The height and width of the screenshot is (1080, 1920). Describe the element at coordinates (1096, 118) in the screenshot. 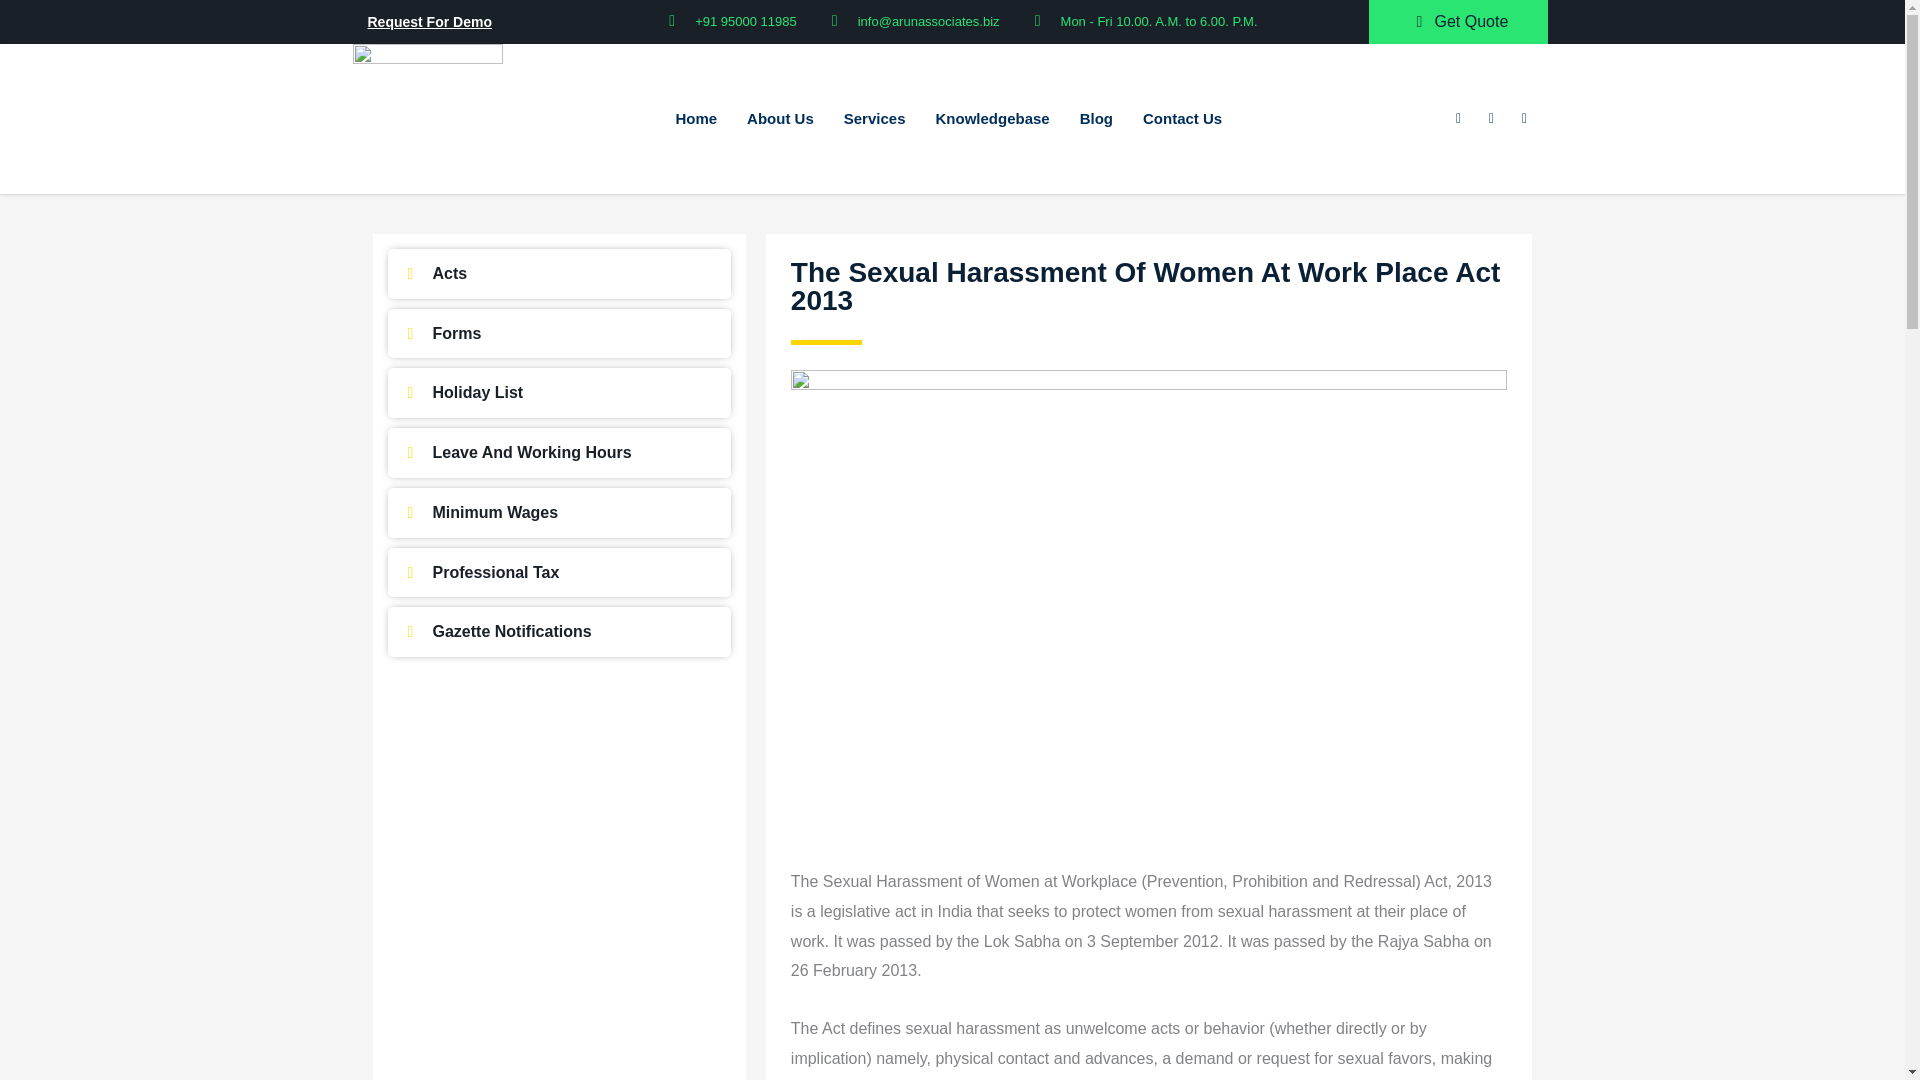

I see `Blog` at that location.